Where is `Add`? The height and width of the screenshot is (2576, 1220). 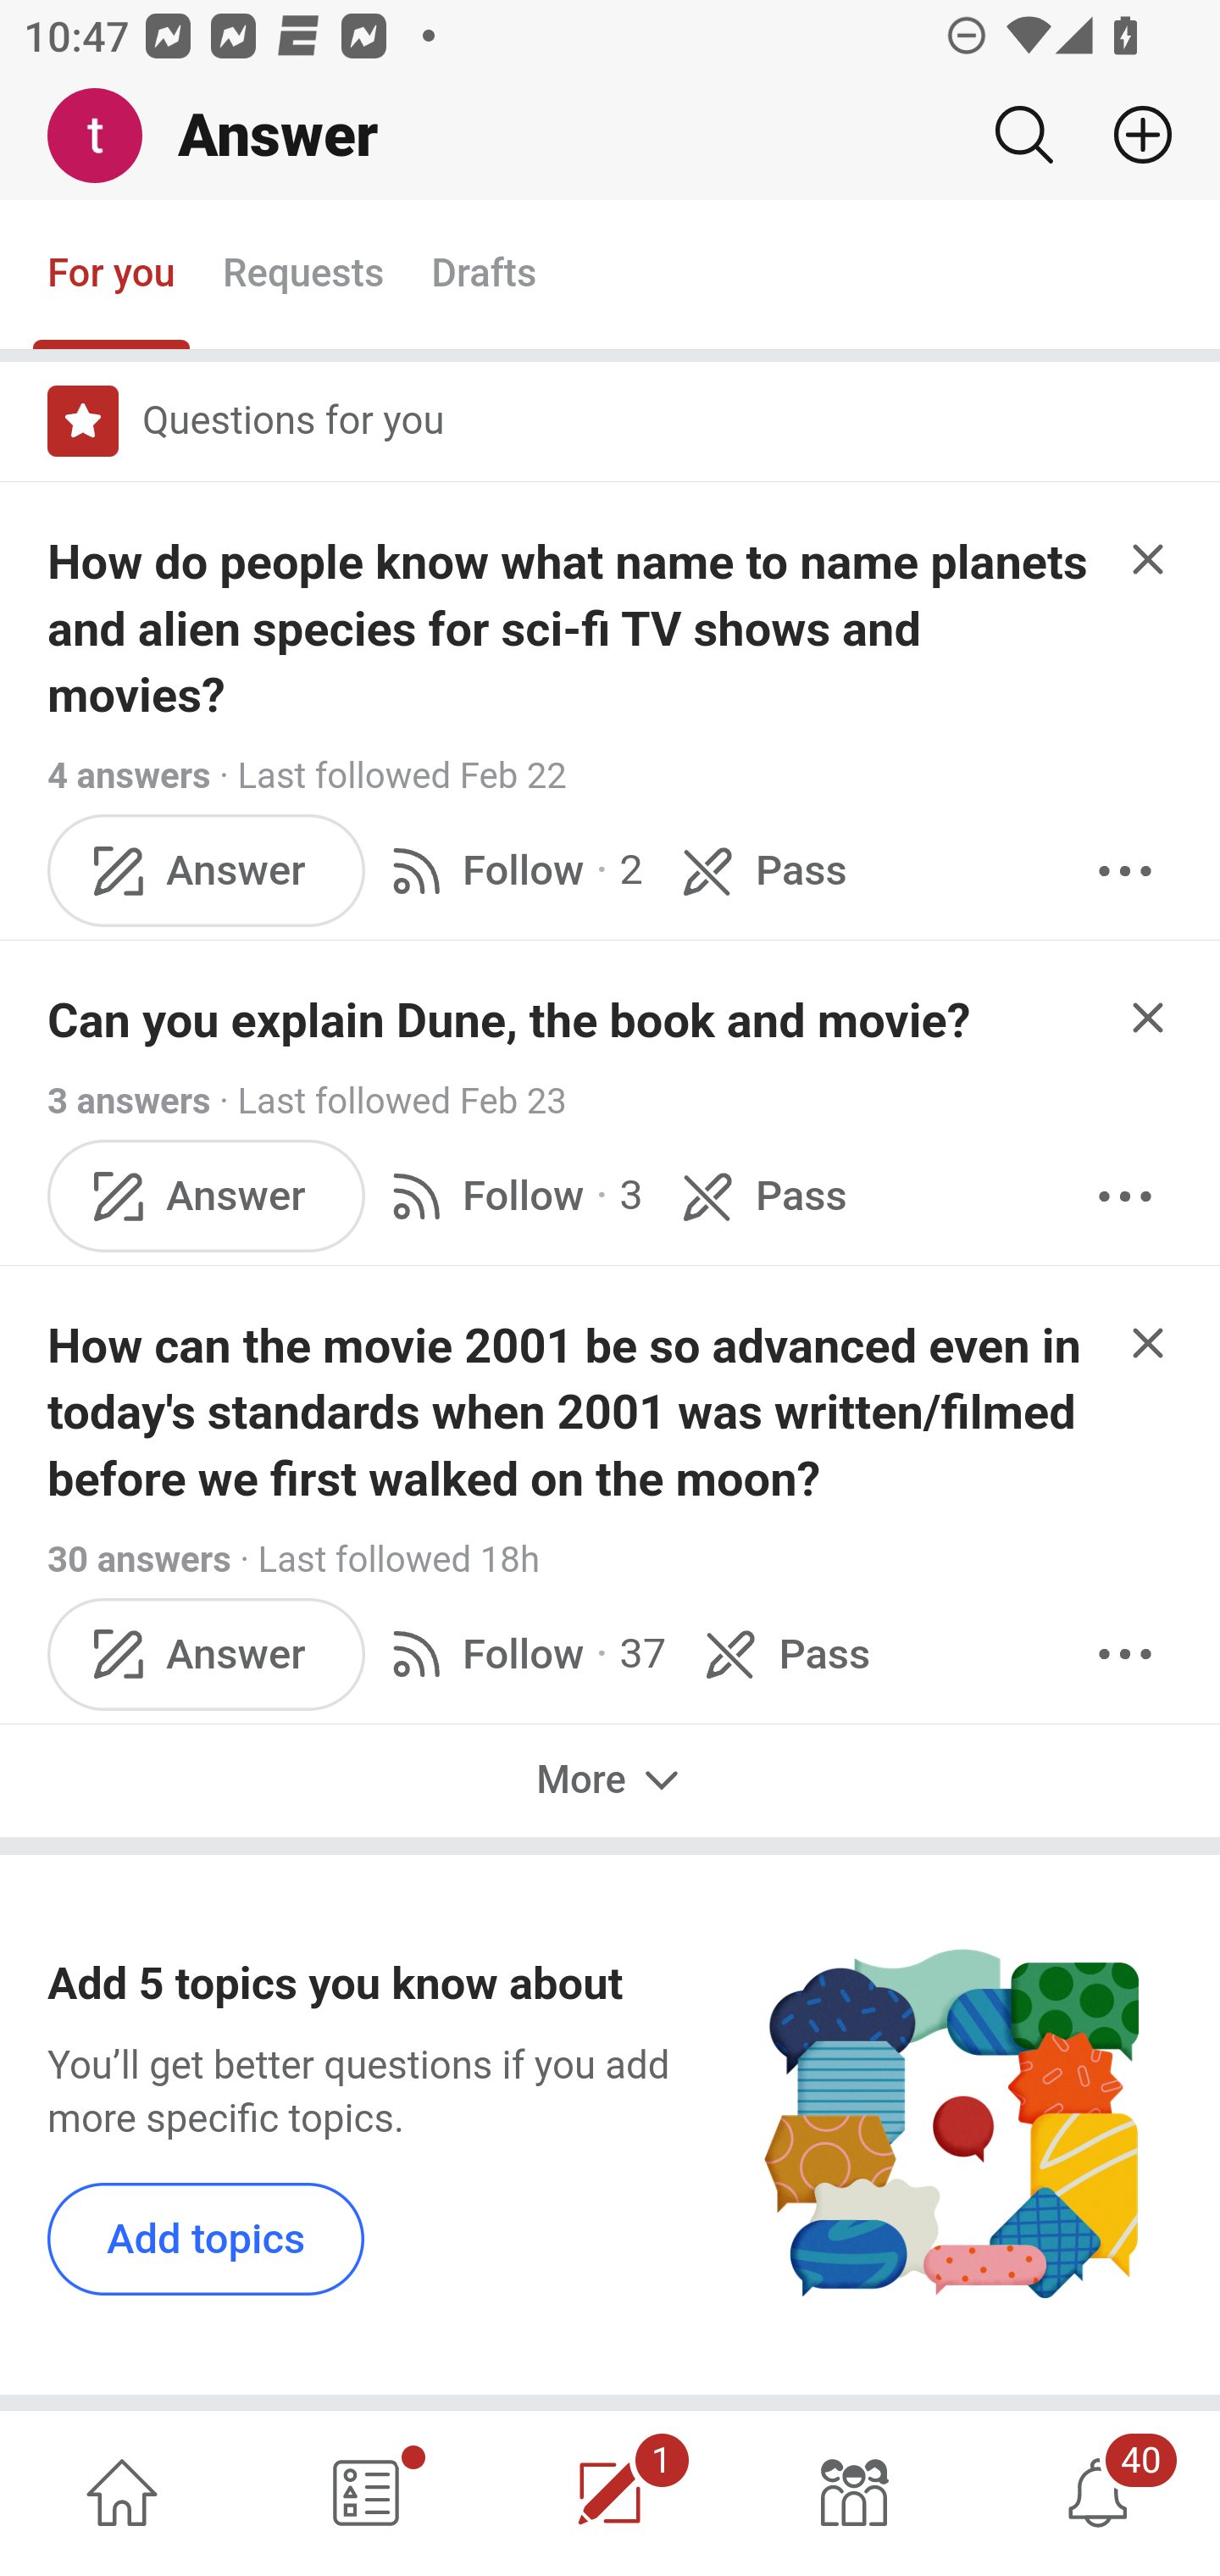 Add is located at coordinates (1130, 135).